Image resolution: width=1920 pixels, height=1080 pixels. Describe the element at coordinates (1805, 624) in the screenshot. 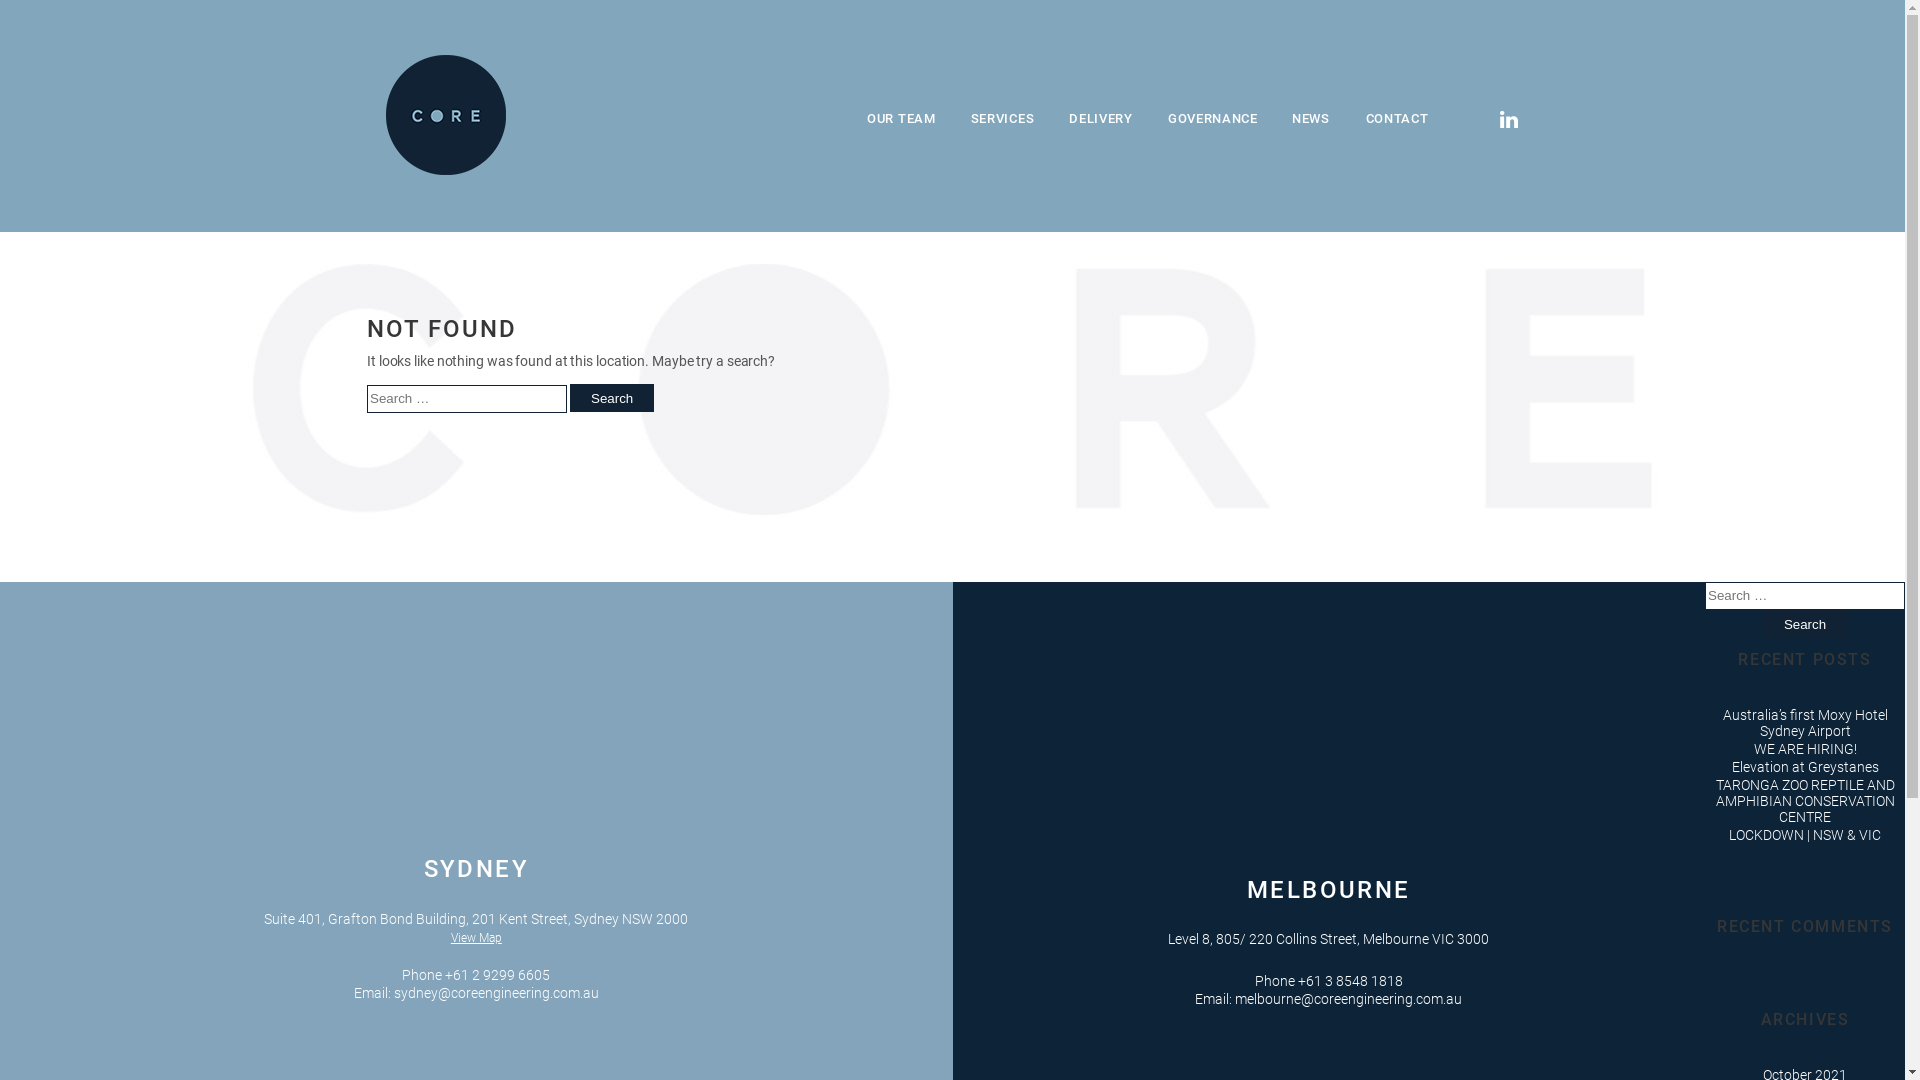

I see `Search` at that location.